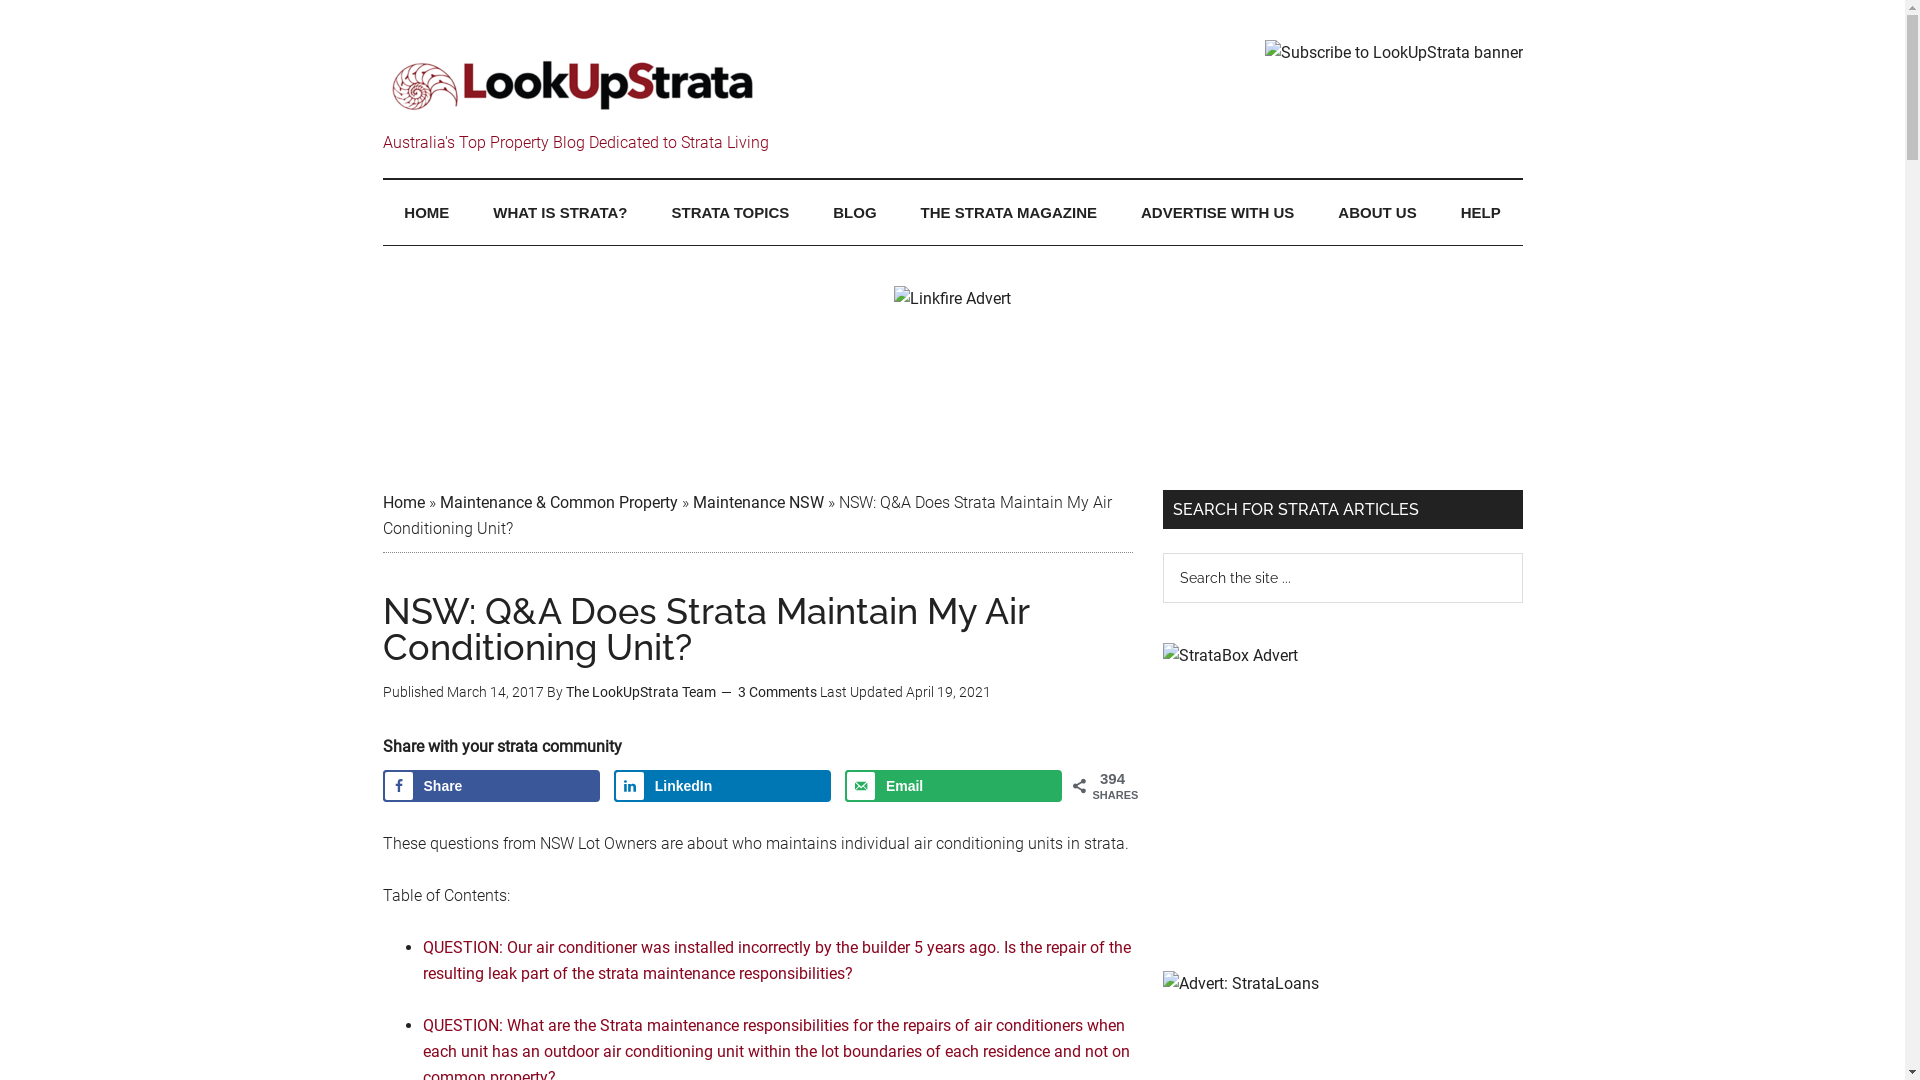  Describe the element at coordinates (560, 212) in the screenshot. I see `WHAT IS STRATA?` at that location.